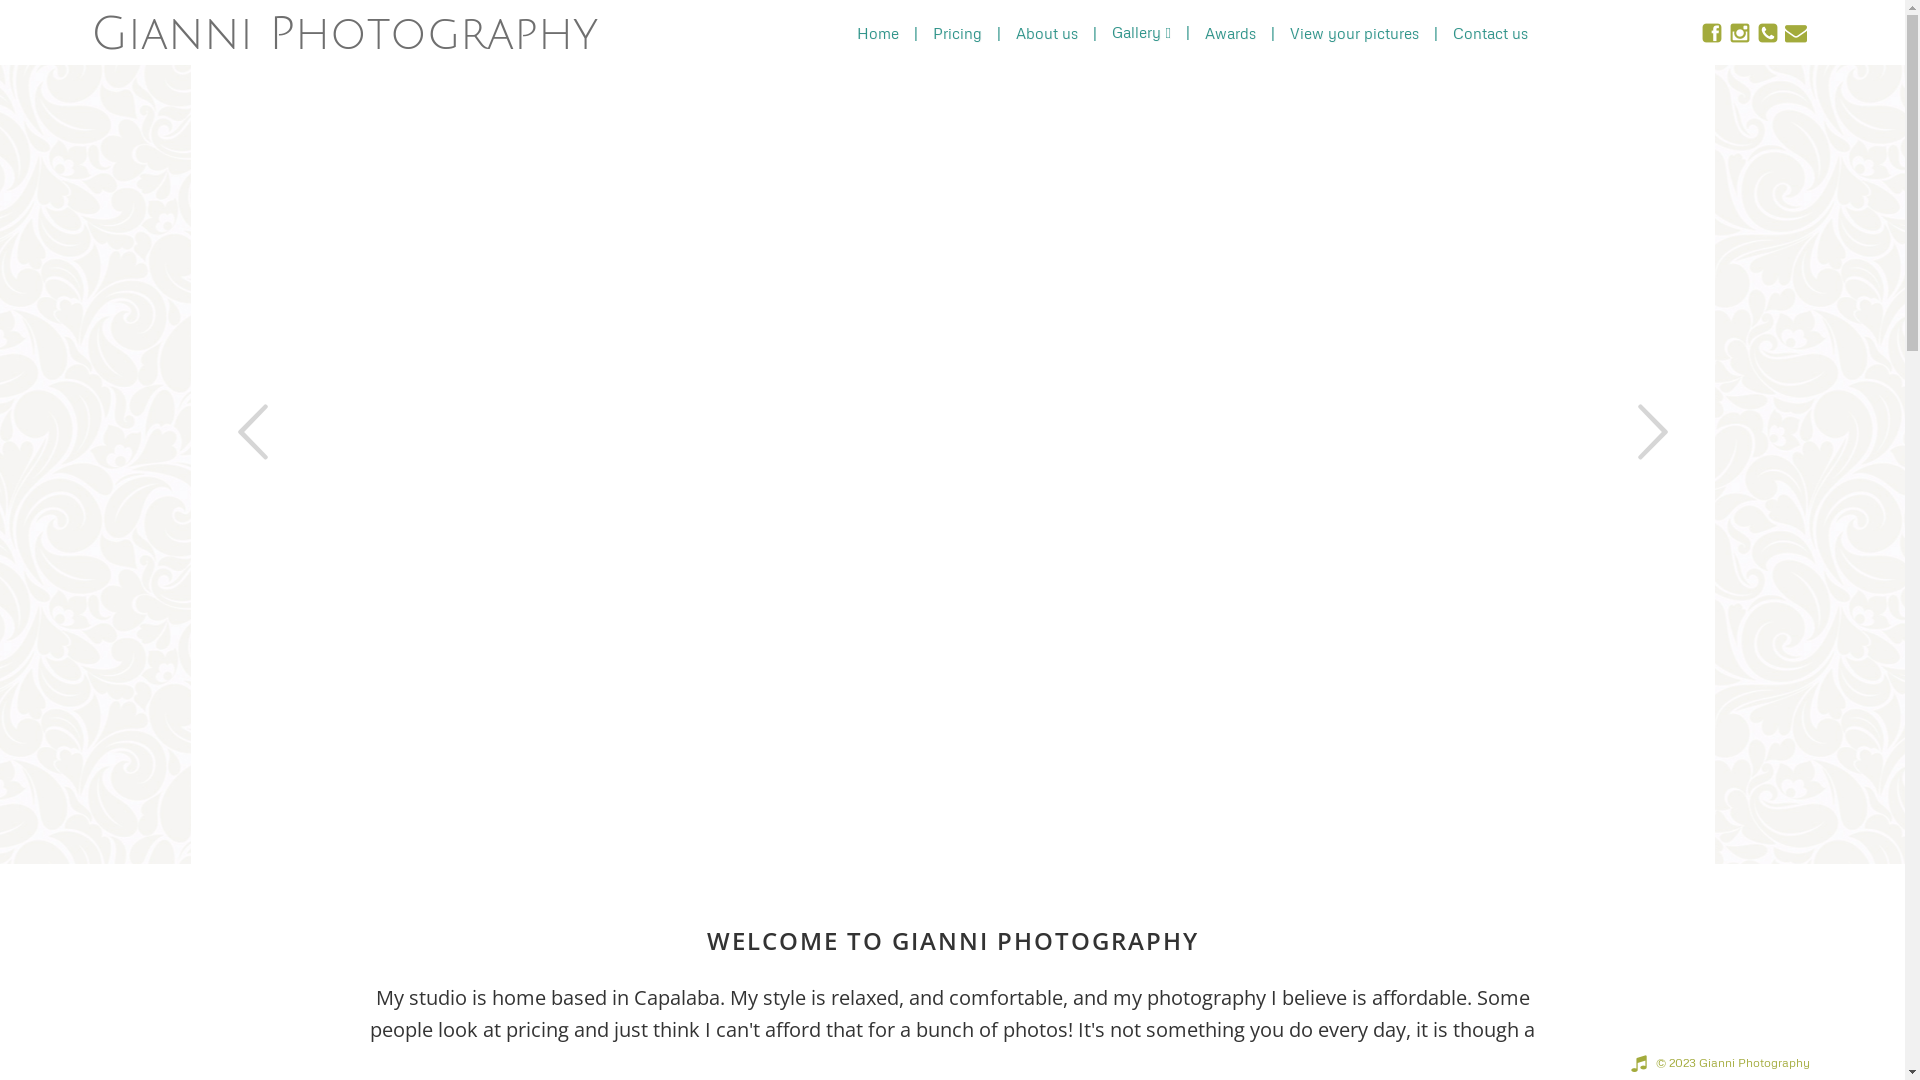  Describe the element at coordinates (1230, 32) in the screenshot. I see `Awards` at that location.